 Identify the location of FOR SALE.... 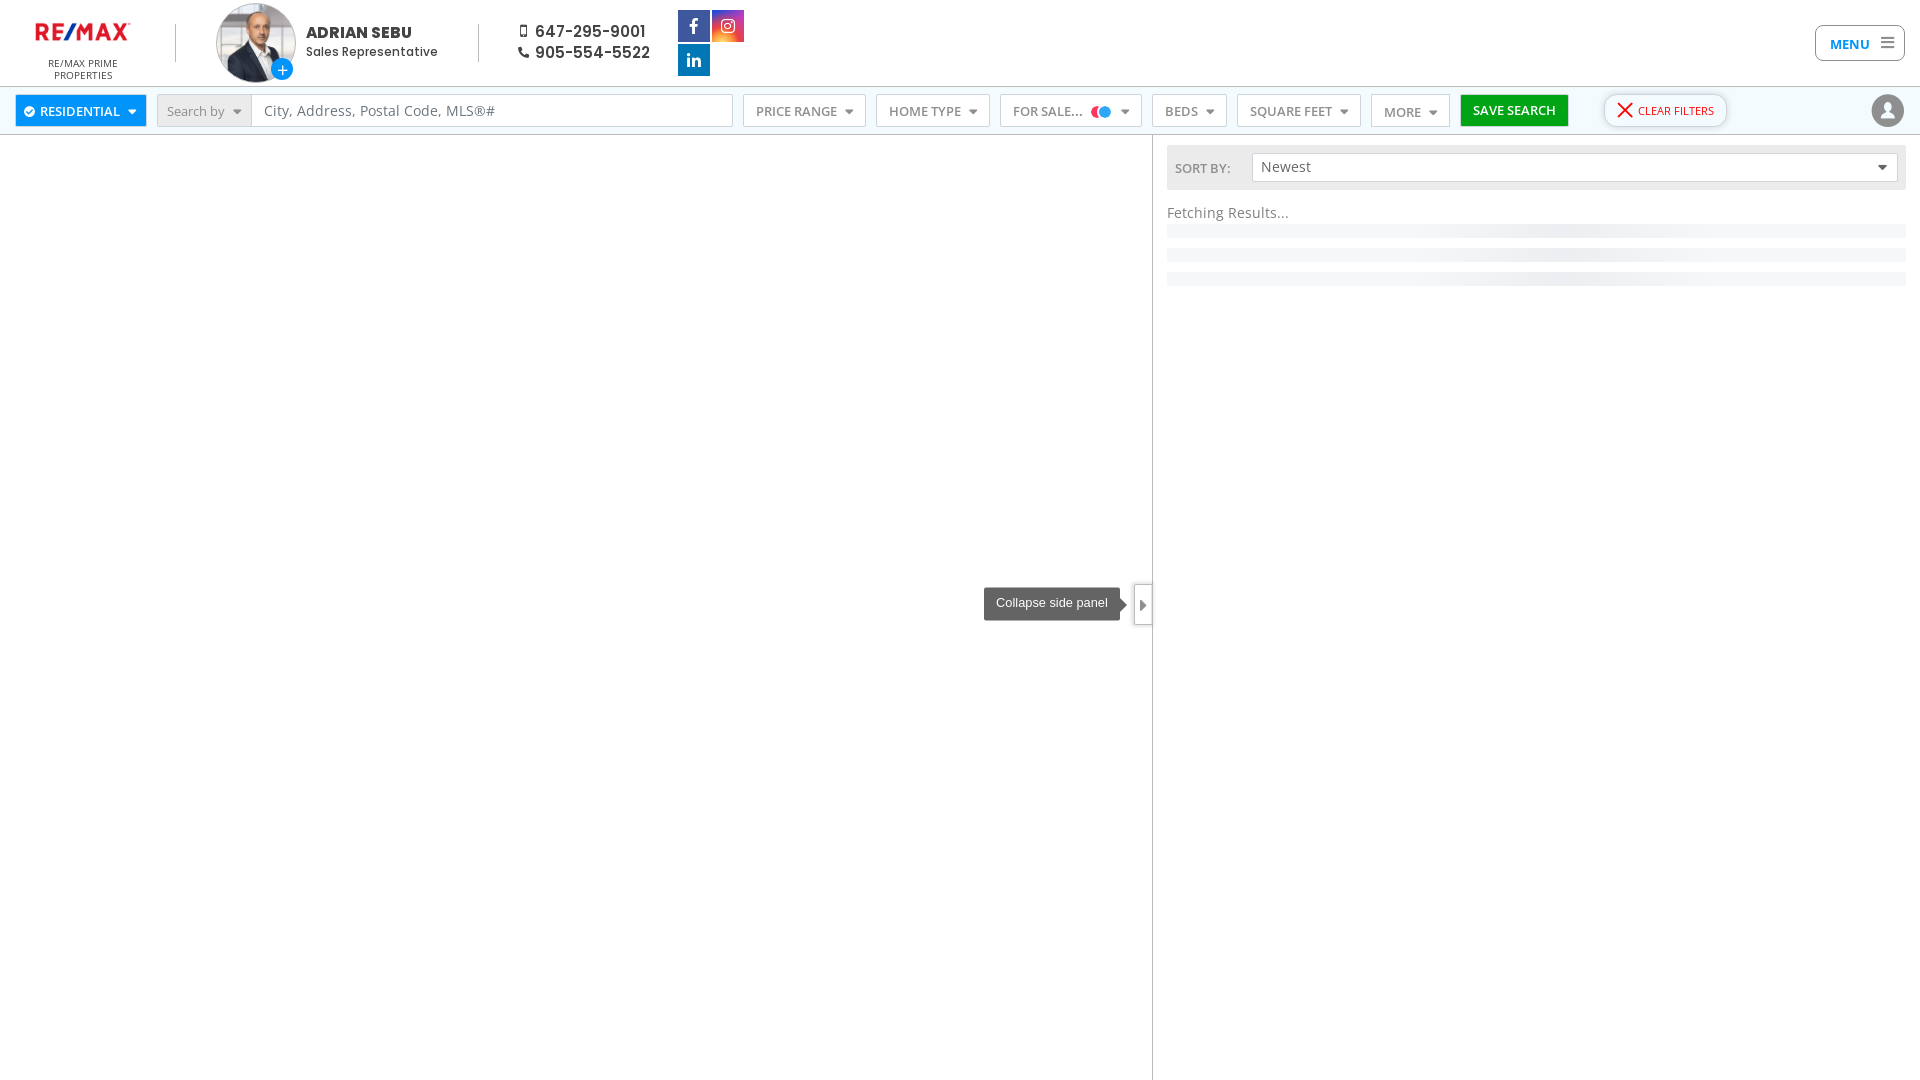
(1071, 111).